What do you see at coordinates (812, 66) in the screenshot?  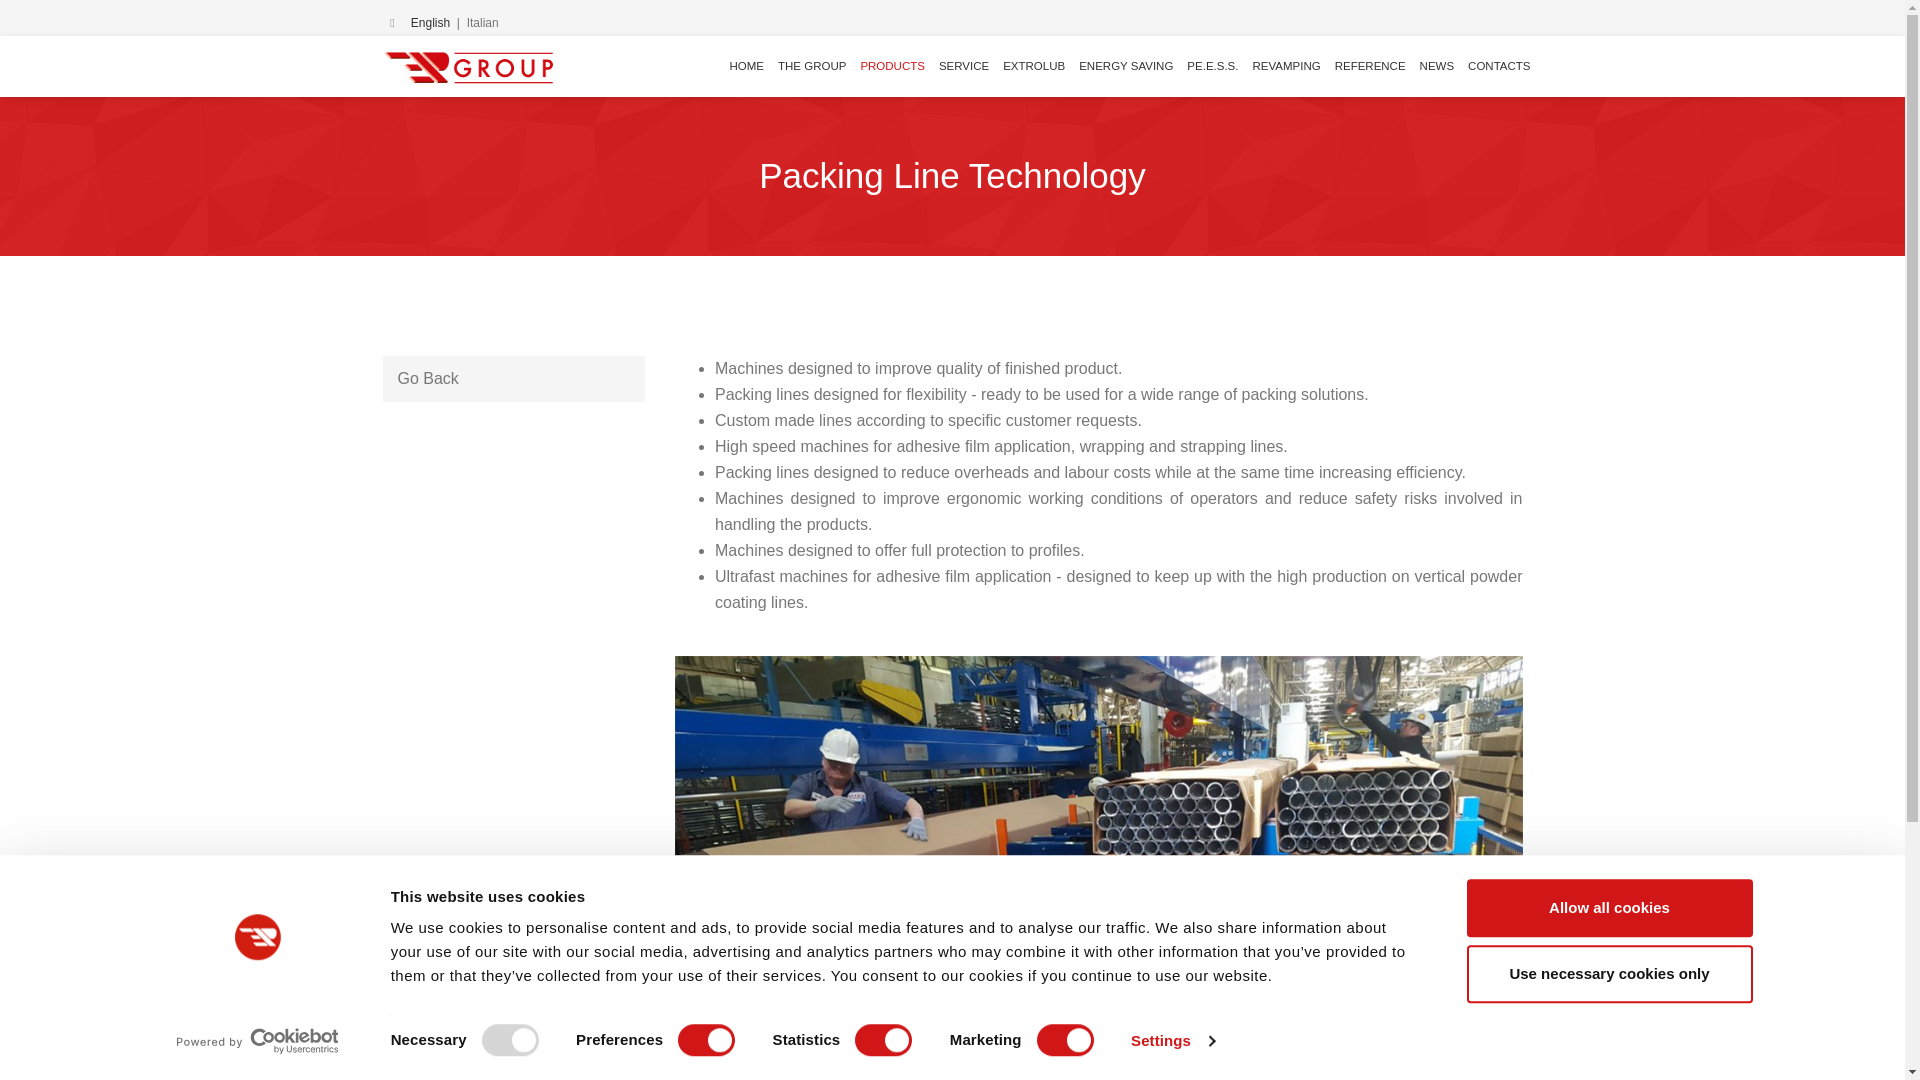 I see `THE GROUP` at bounding box center [812, 66].